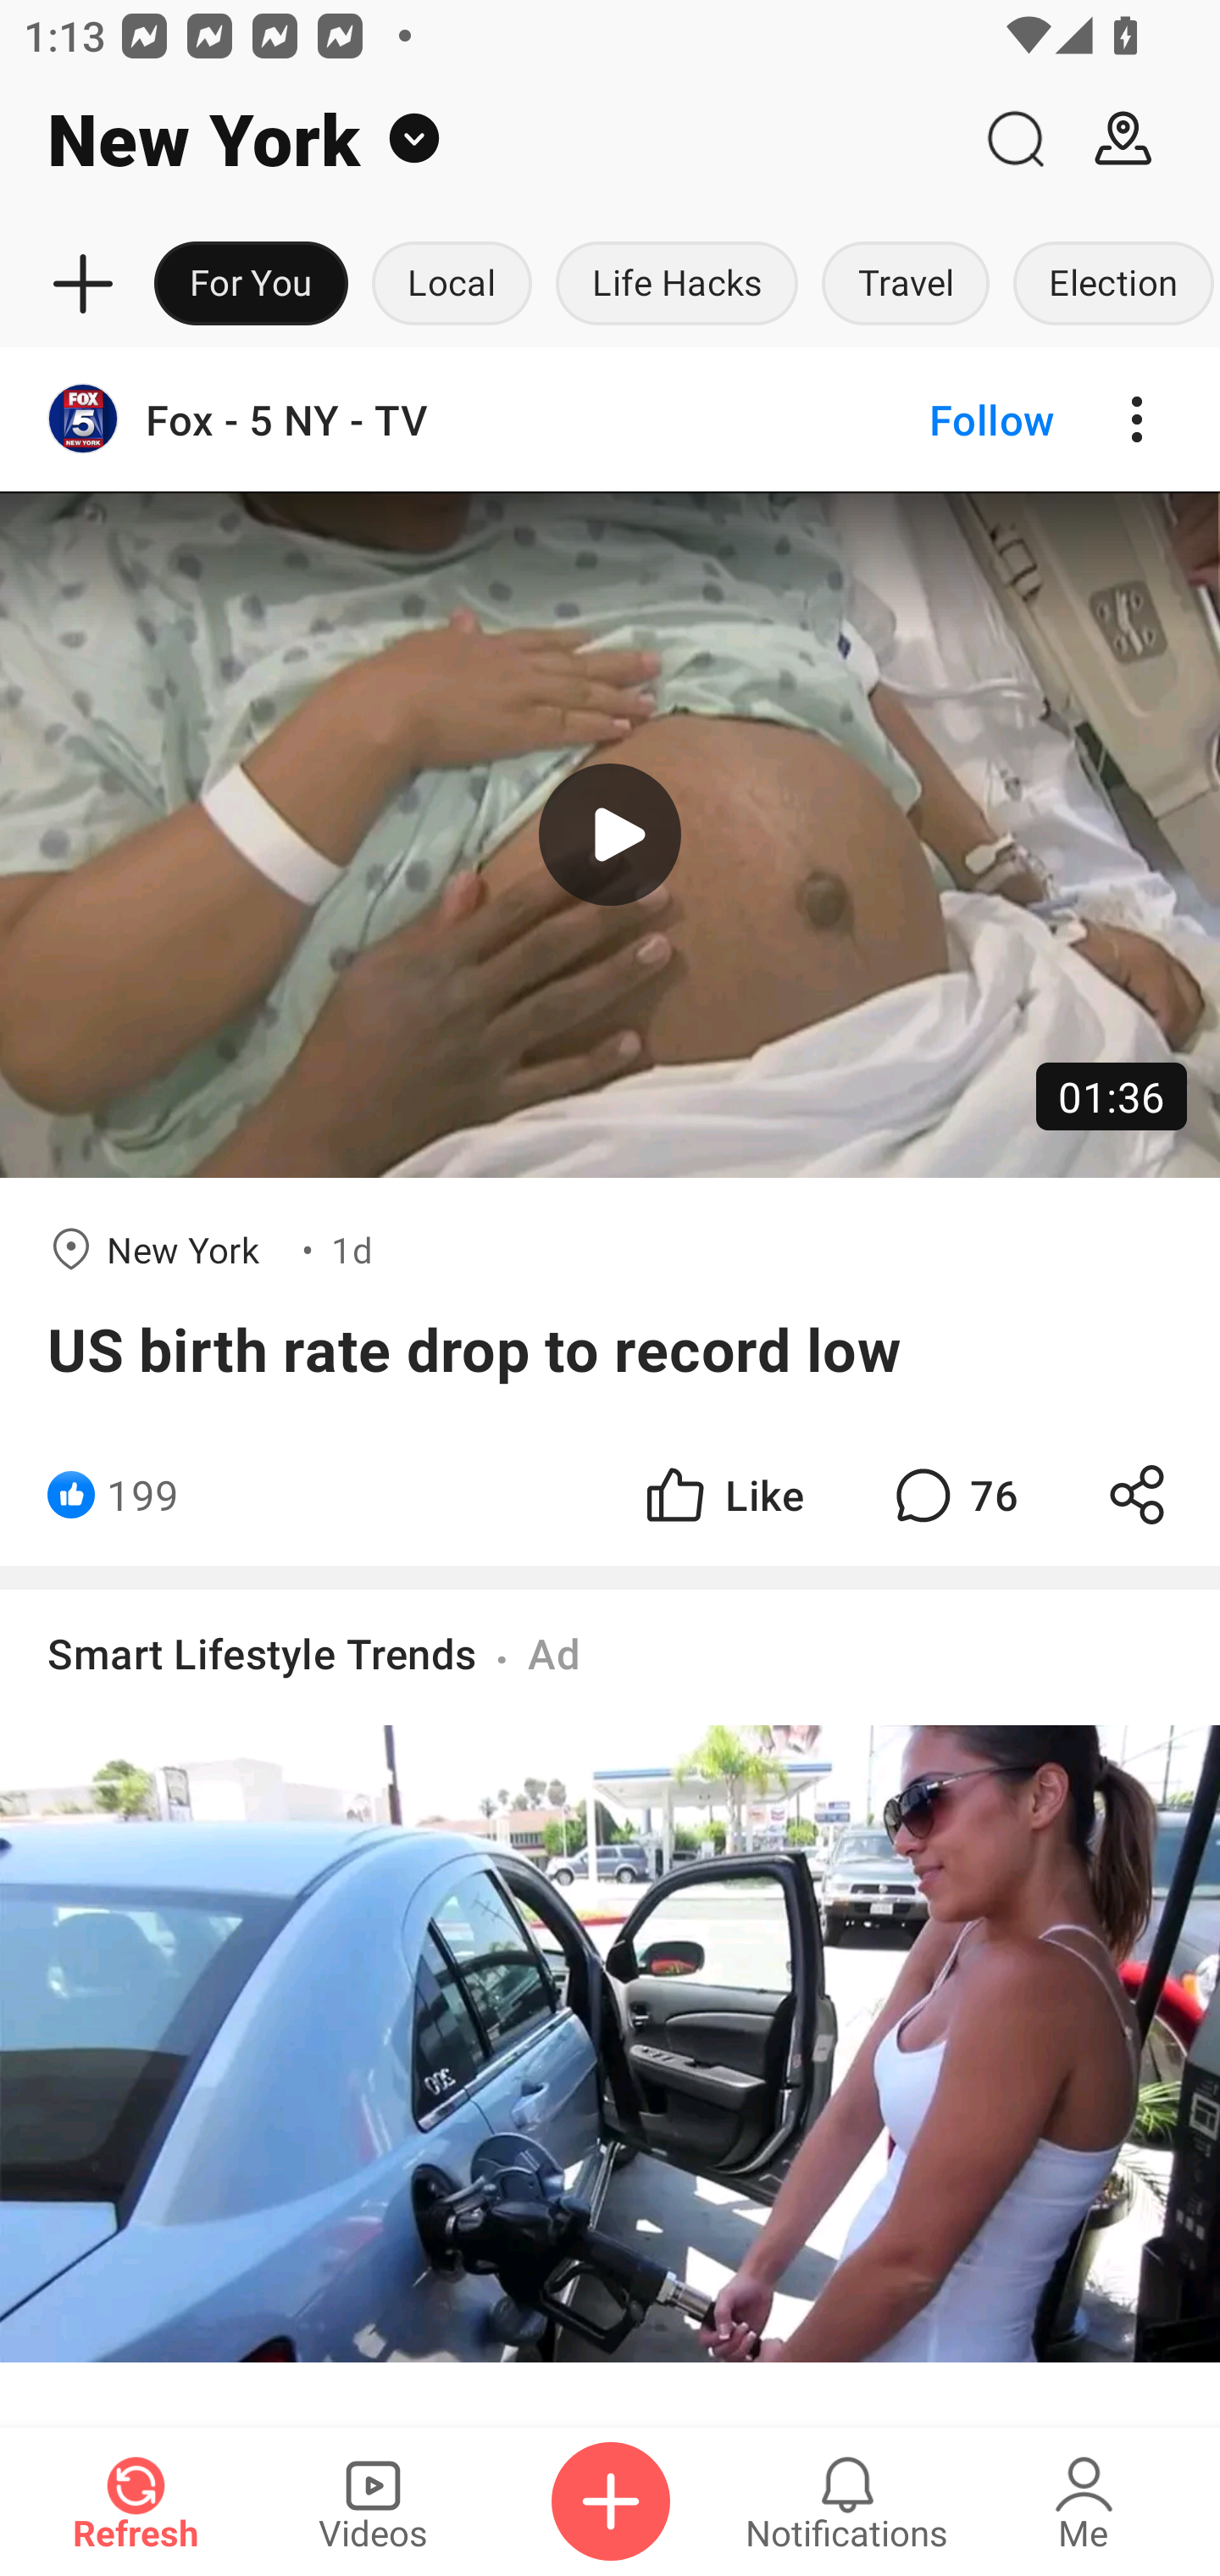  Describe the element at coordinates (610, 419) in the screenshot. I see `Fox - 5 NY - TV Follow` at that location.